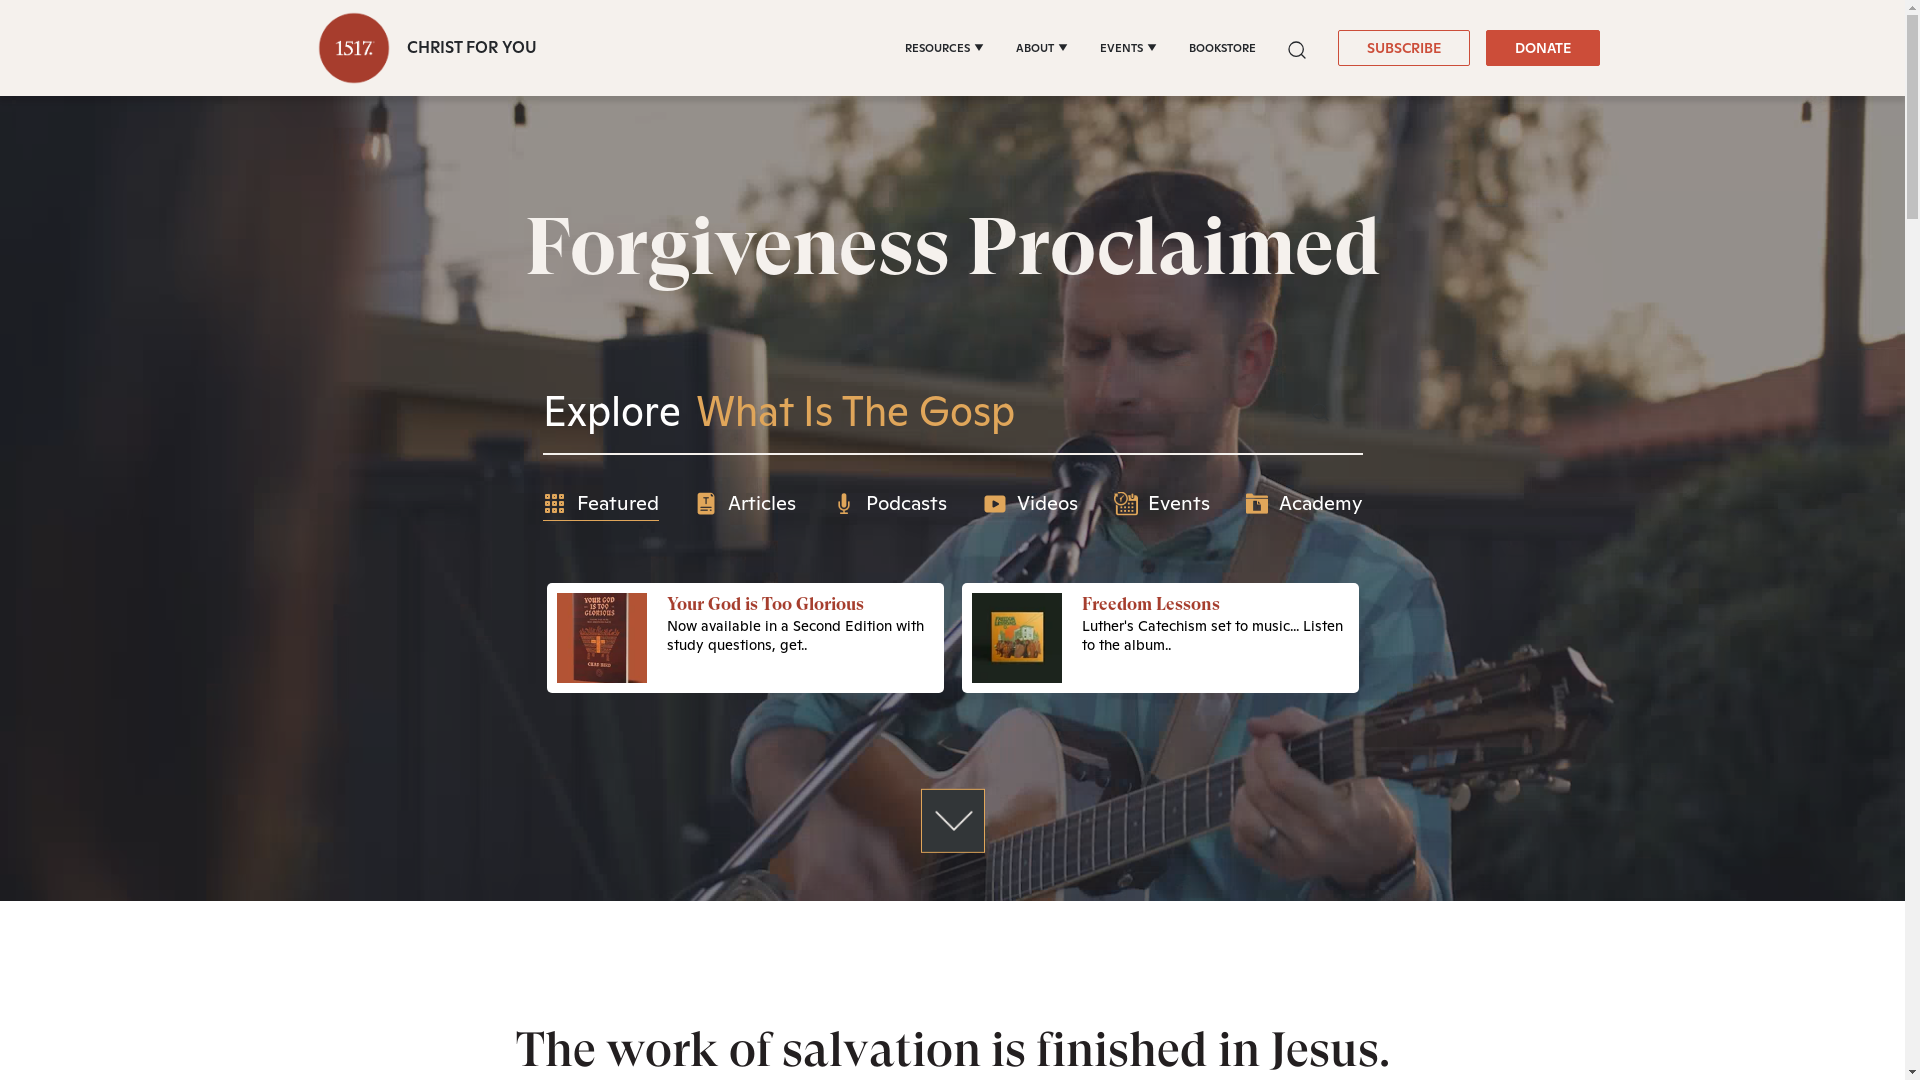 The height and width of the screenshot is (1080, 1920). What do you see at coordinates (1222, 48) in the screenshot?
I see `BOOKSTORE` at bounding box center [1222, 48].